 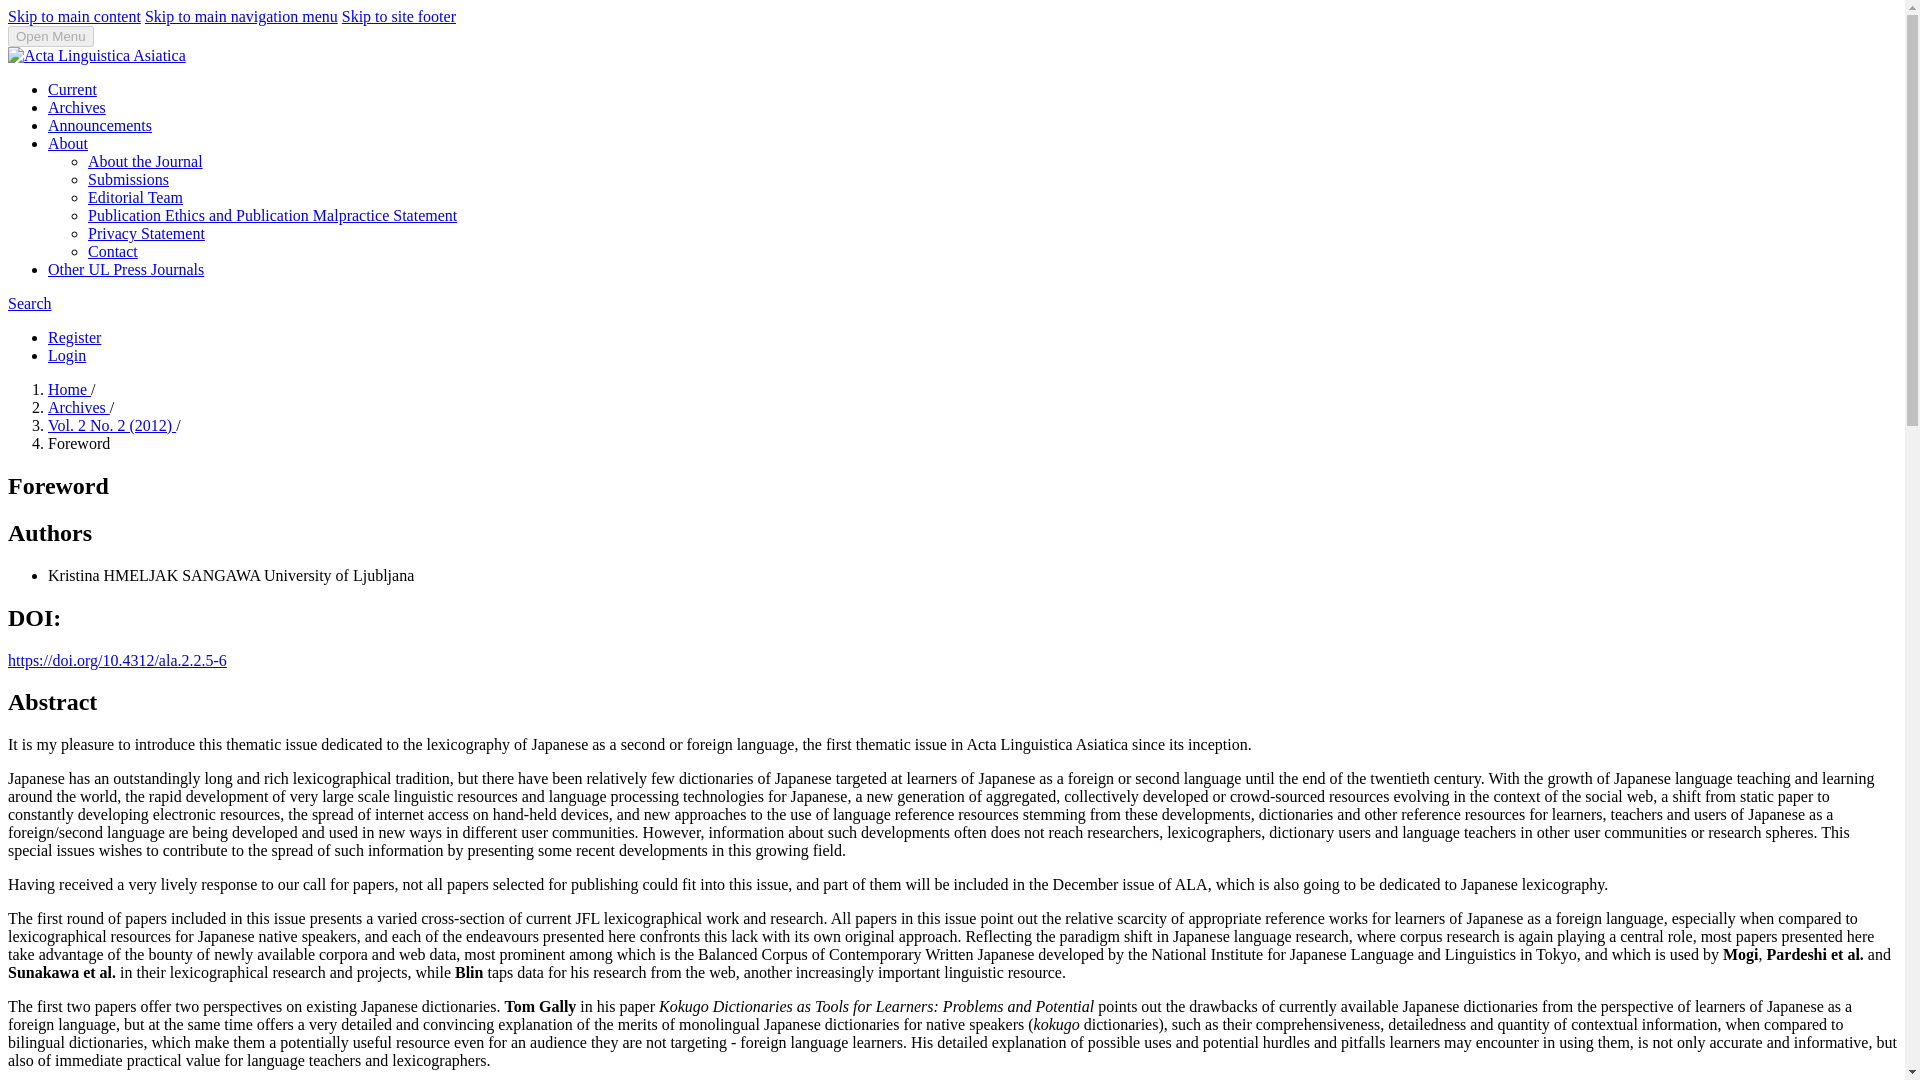 What do you see at coordinates (100, 124) in the screenshot?
I see `Announcements` at bounding box center [100, 124].